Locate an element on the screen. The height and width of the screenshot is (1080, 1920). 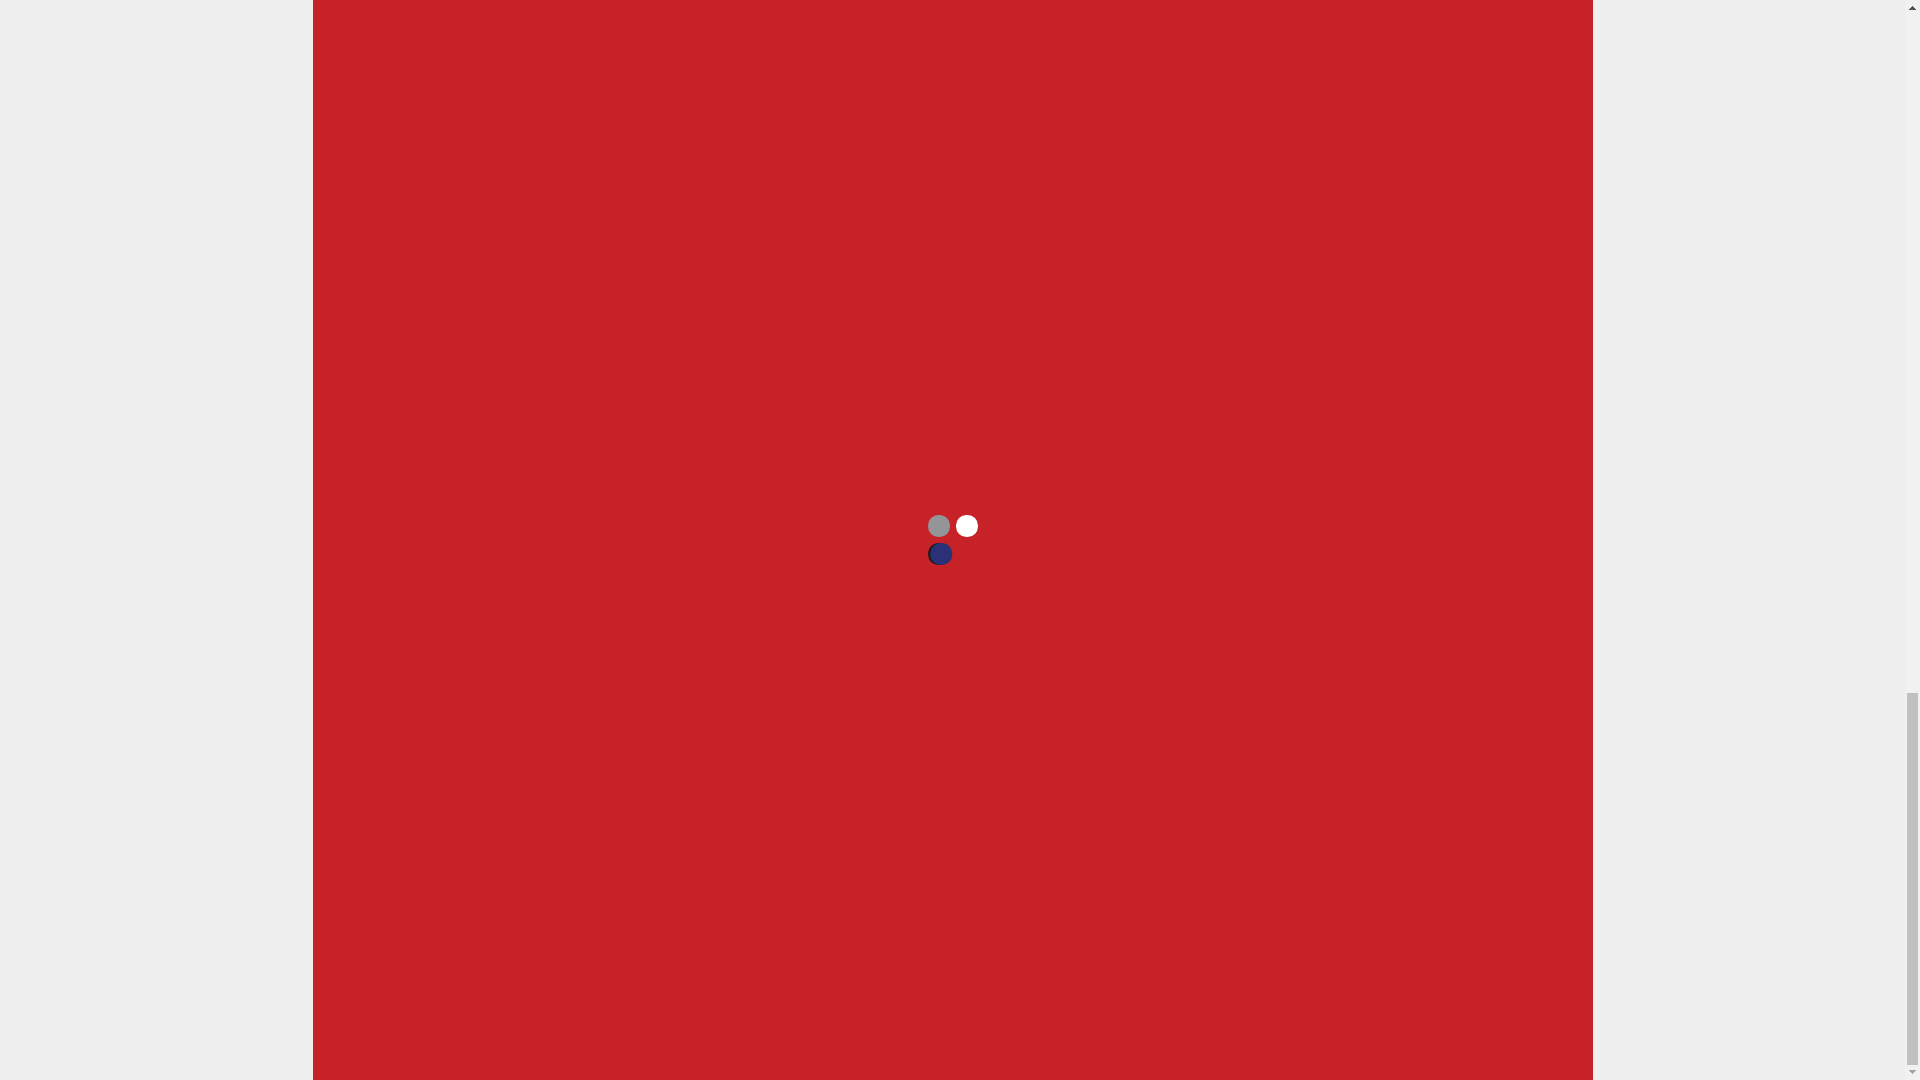
Terms and Conditions  is located at coordinates (1136, 906).